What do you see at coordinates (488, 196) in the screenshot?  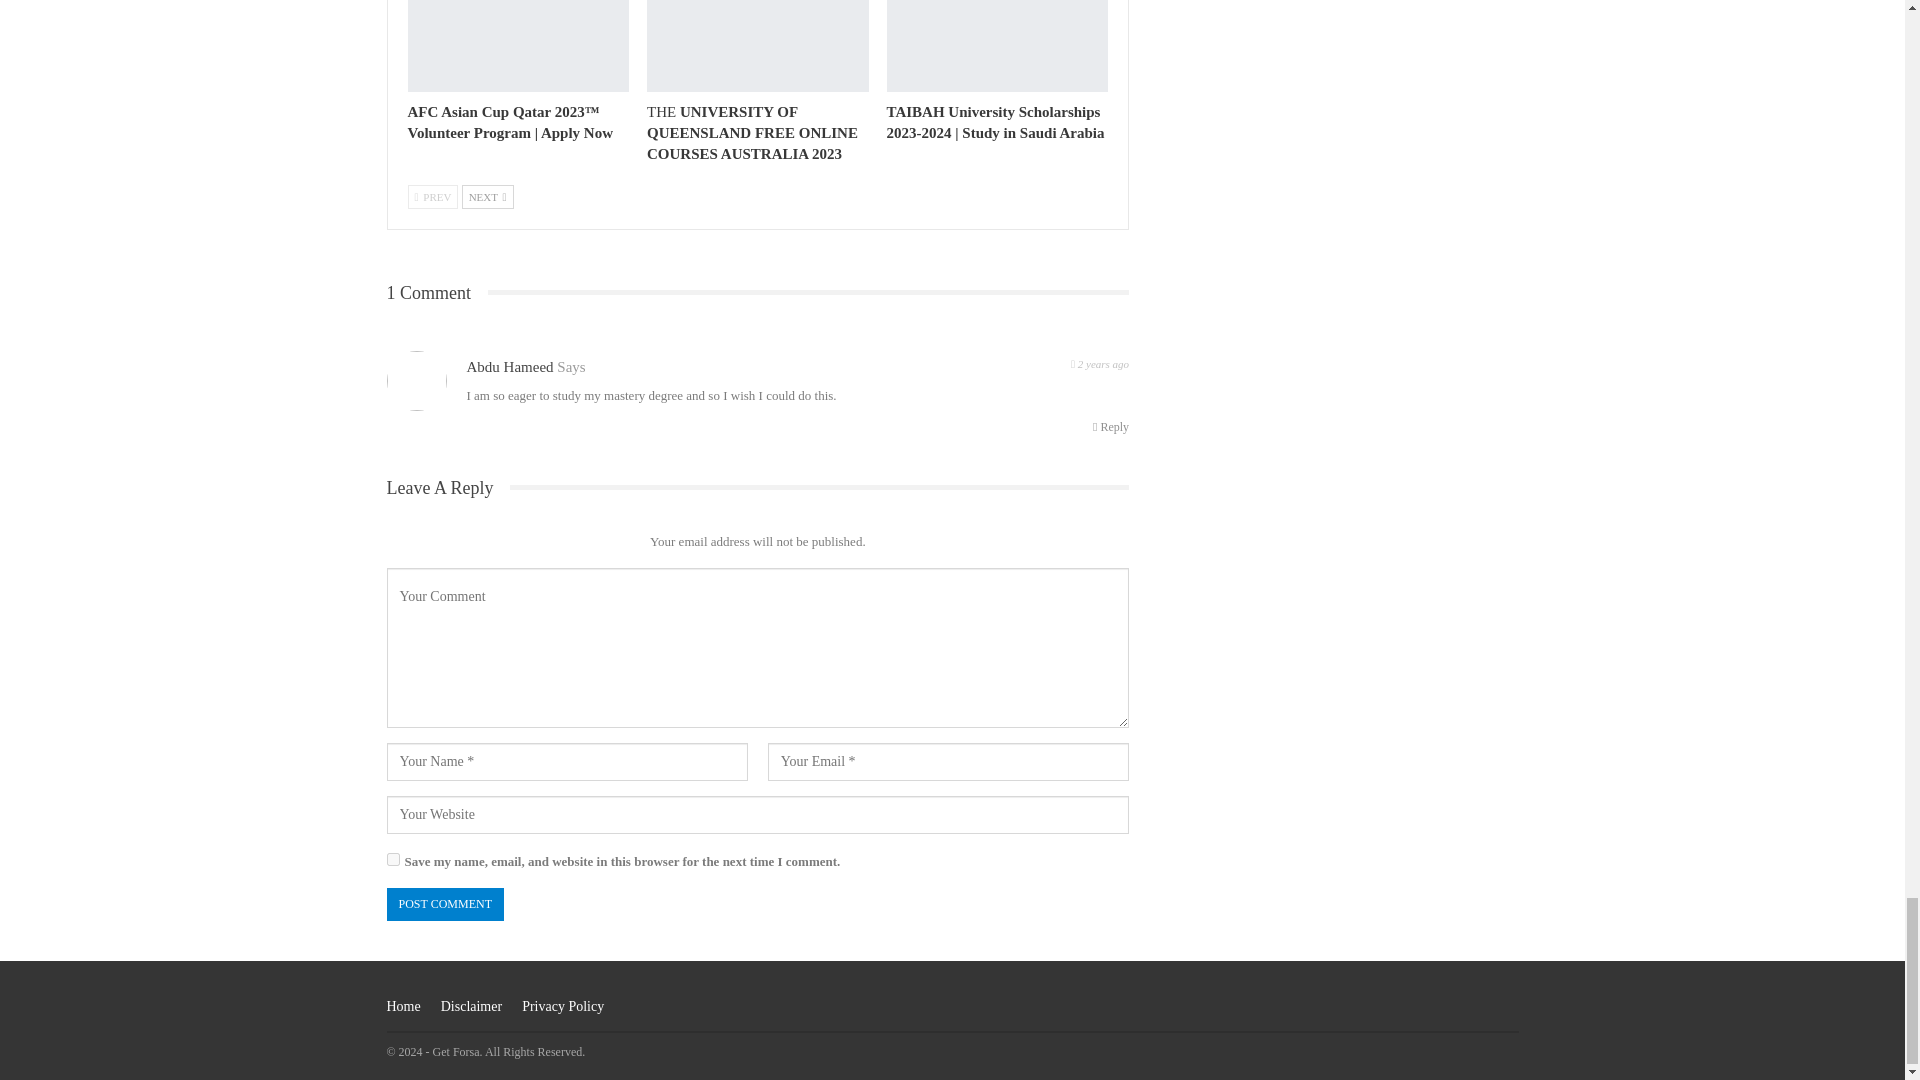 I see `Next` at bounding box center [488, 196].